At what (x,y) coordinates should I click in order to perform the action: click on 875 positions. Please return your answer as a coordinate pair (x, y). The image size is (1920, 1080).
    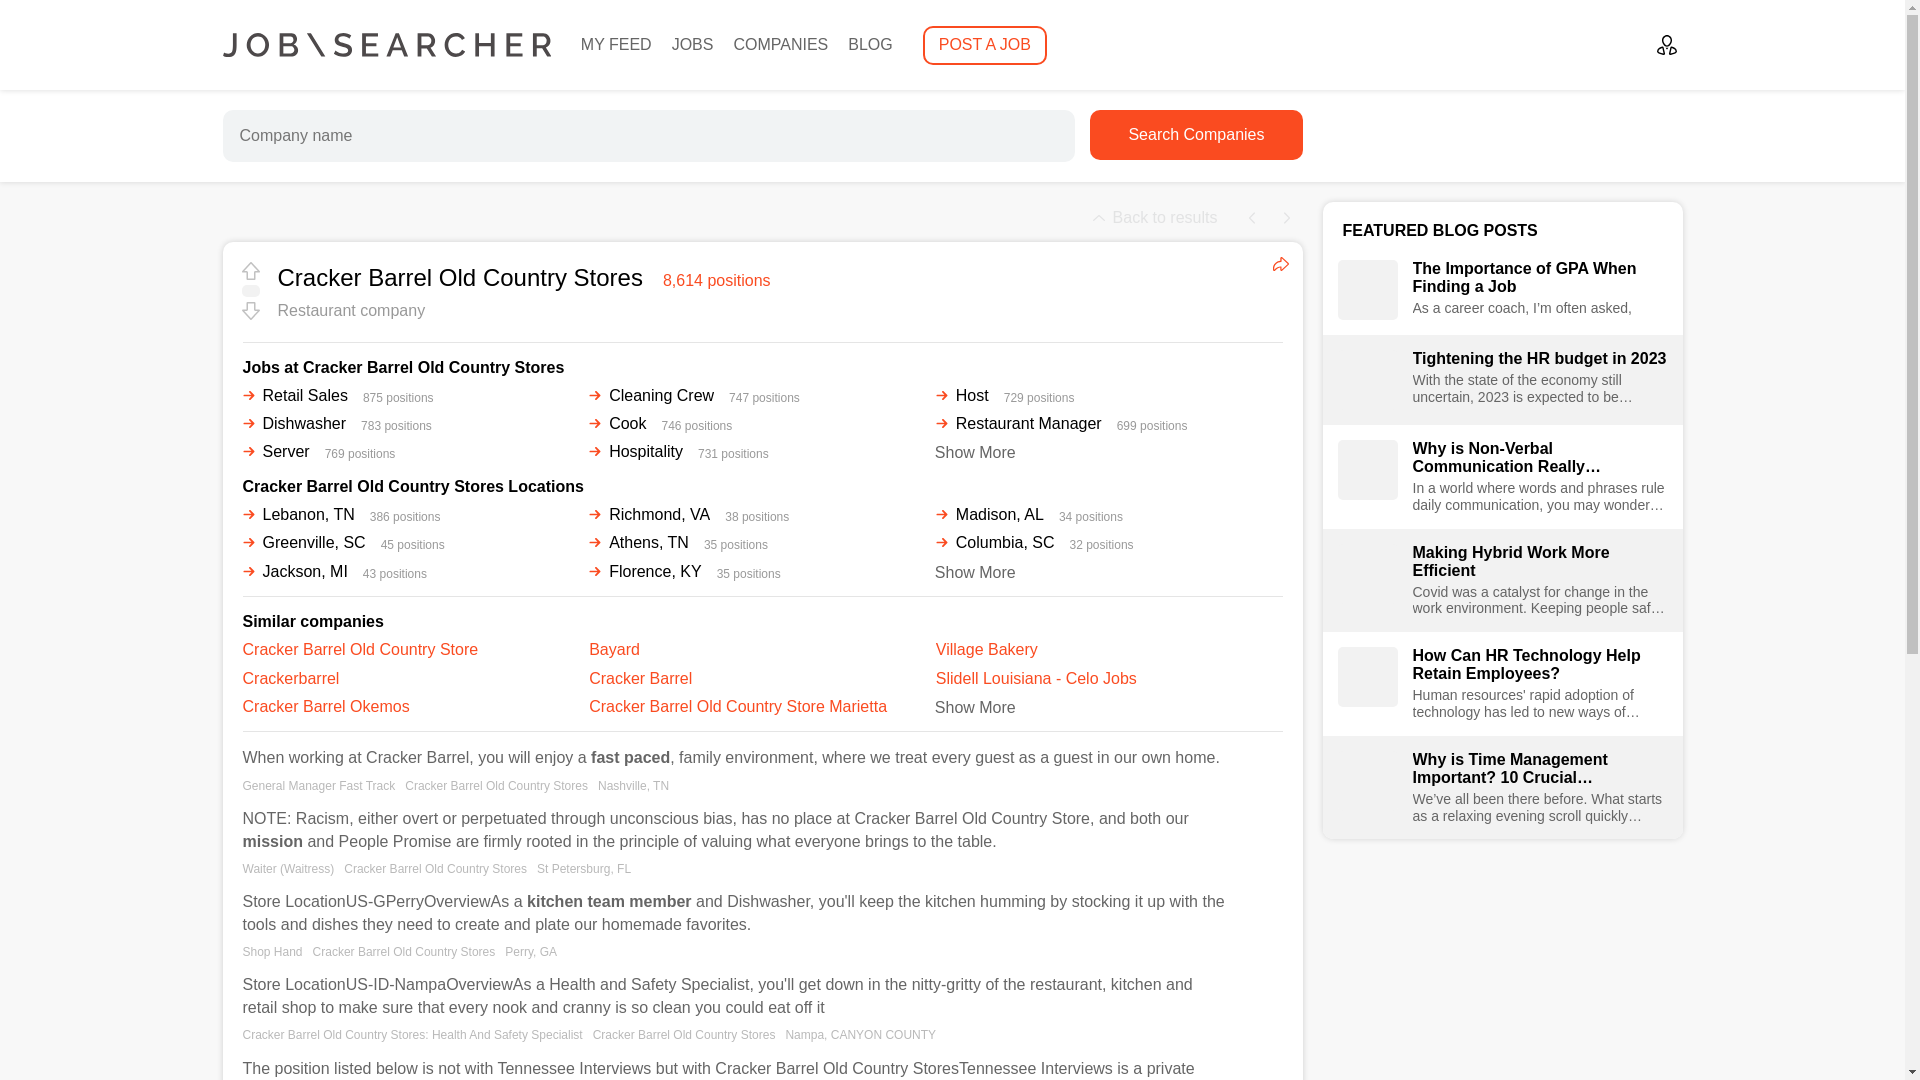
    Looking at the image, I should click on (398, 397).